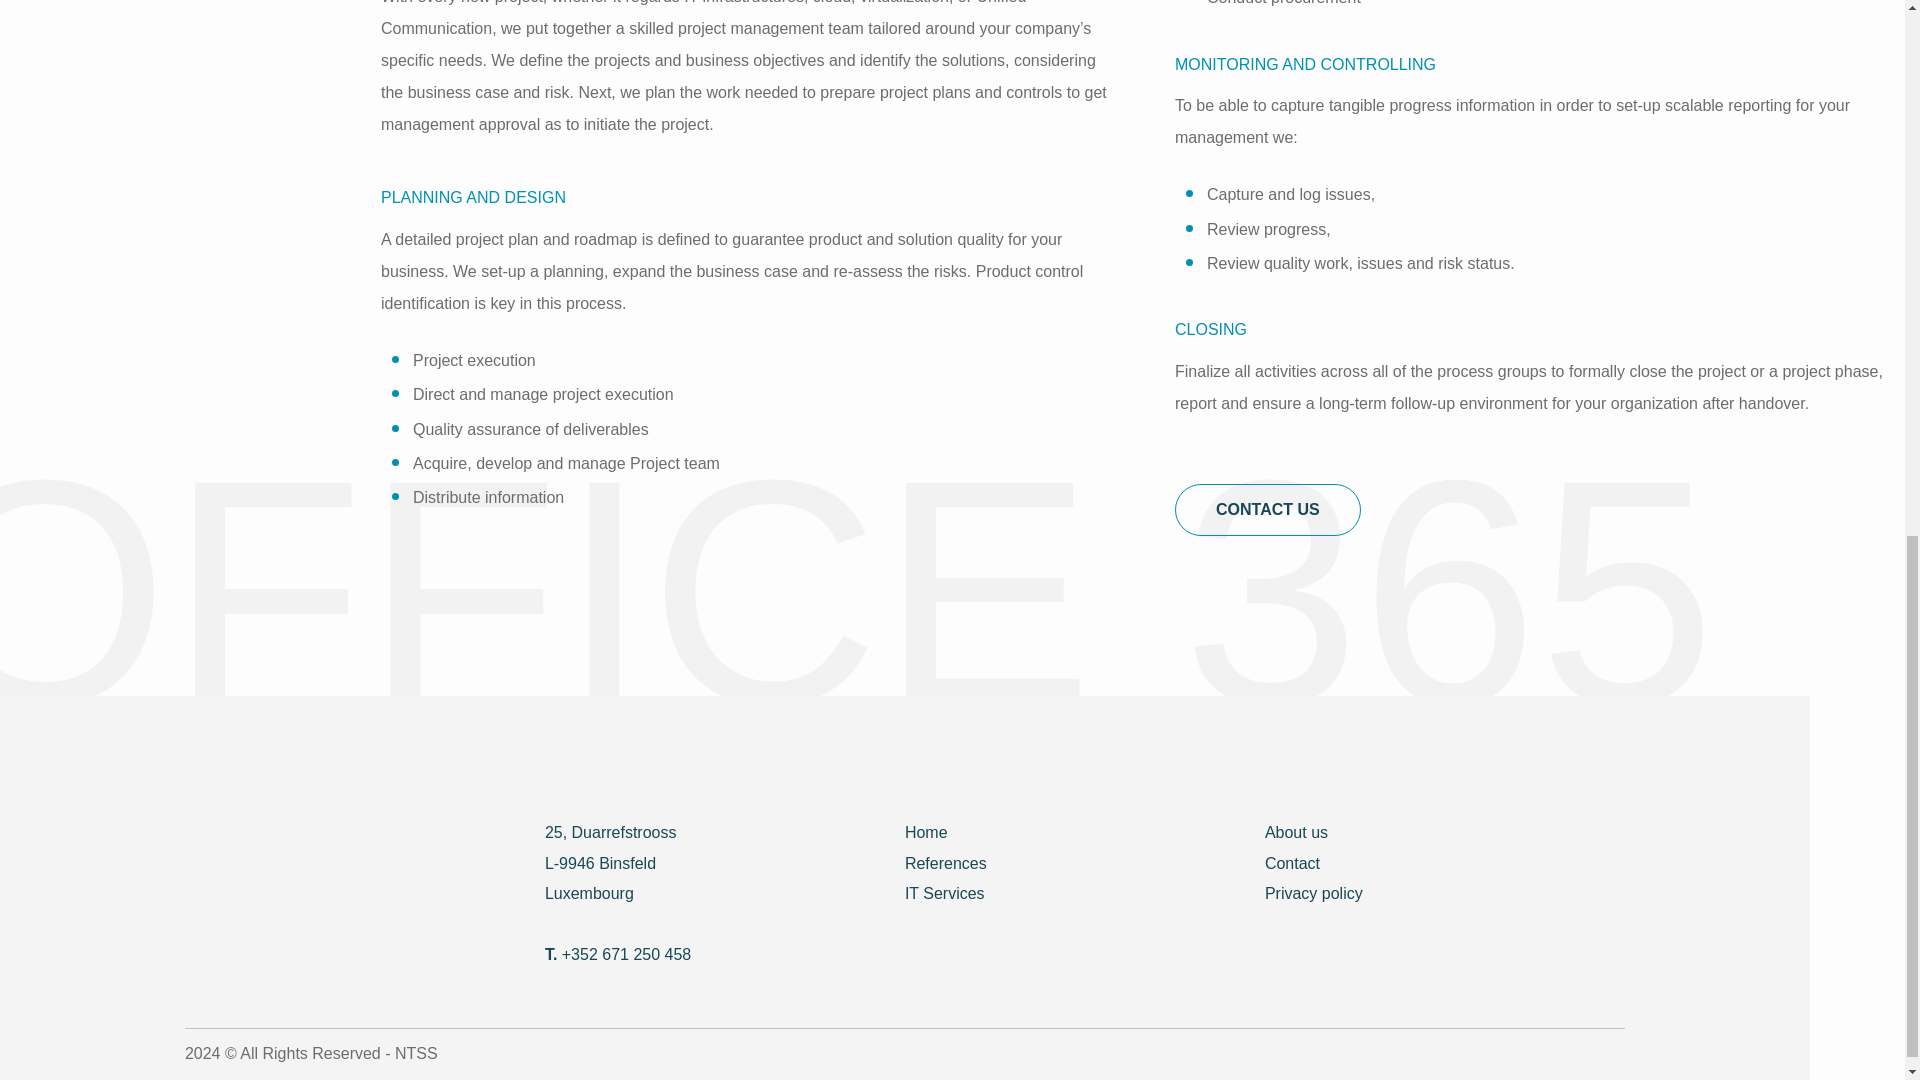 The width and height of the screenshot is (1920, 1080). Describe the element at coordinates (1314, 892) in the screenshot. I see `Privacy policy` at that location.